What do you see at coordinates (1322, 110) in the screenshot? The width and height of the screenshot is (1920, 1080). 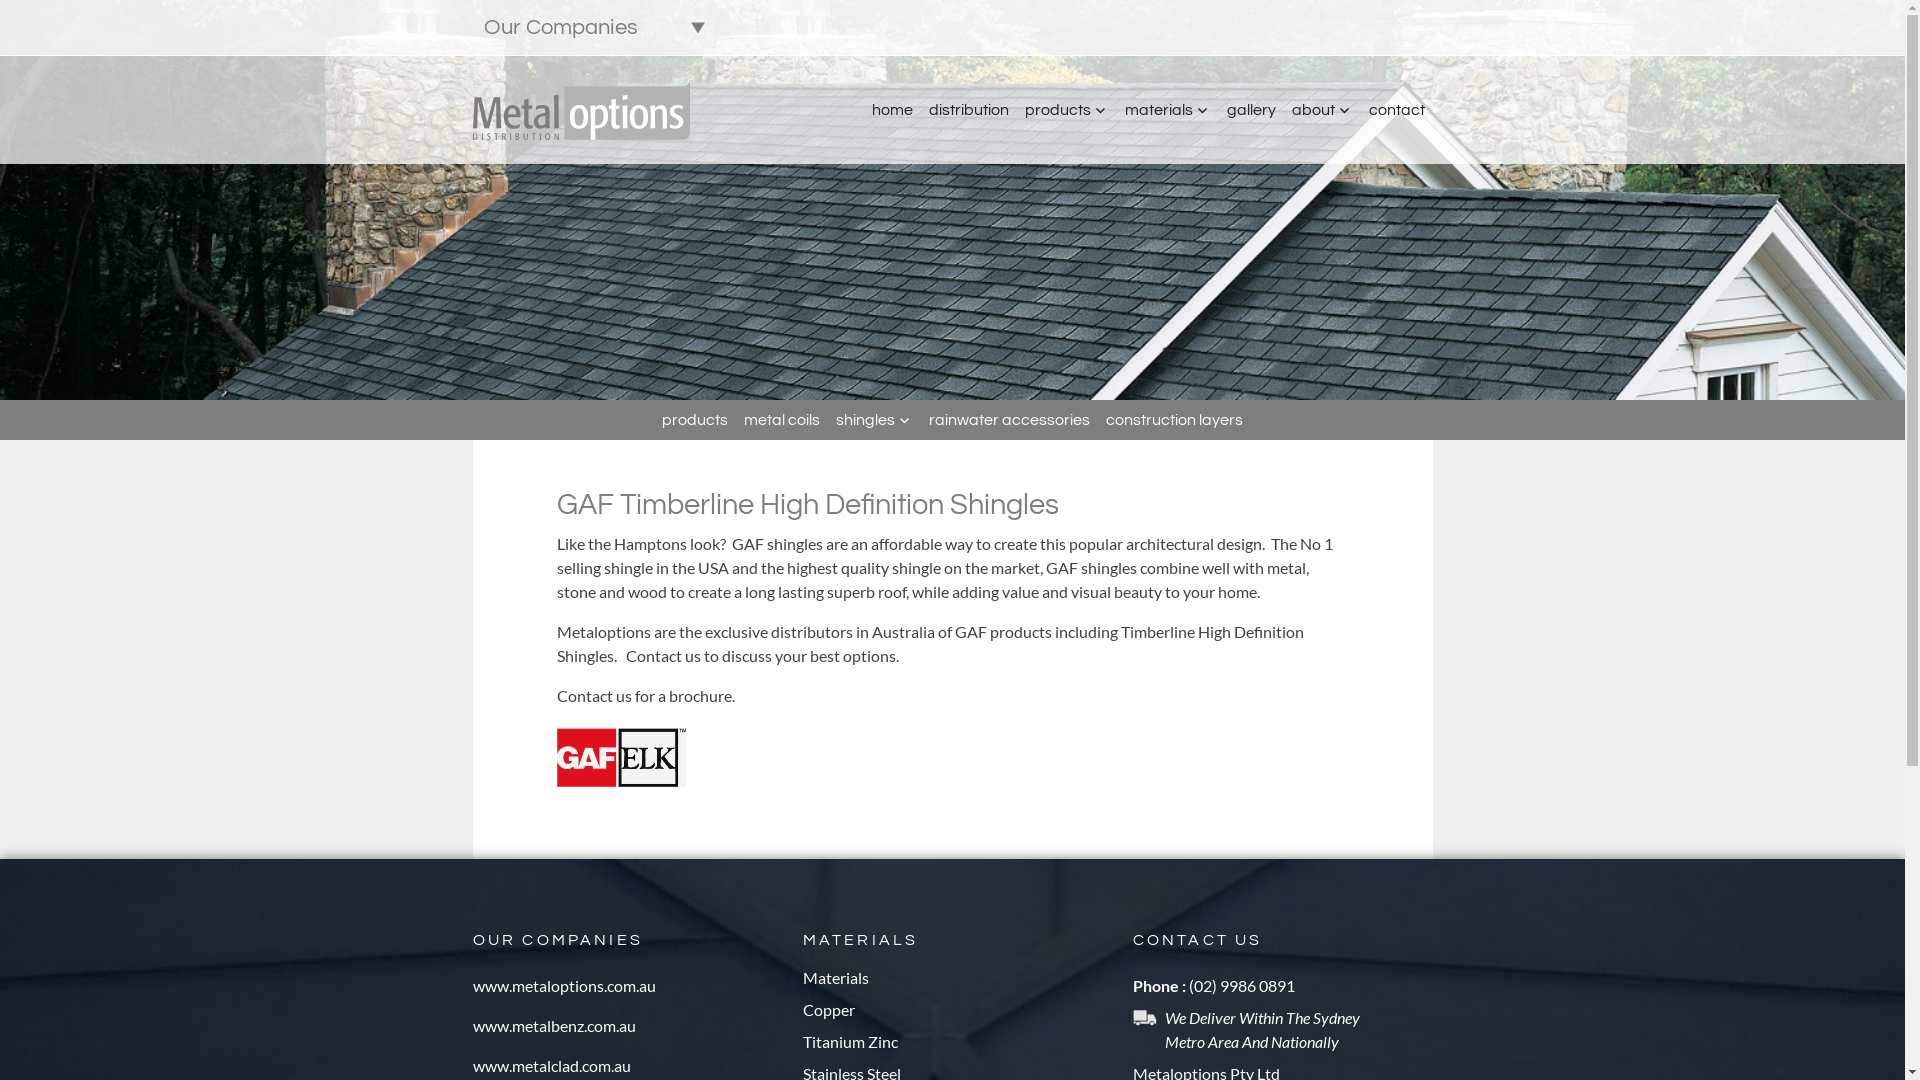 I see `about` at bounding box center [1322, 110].